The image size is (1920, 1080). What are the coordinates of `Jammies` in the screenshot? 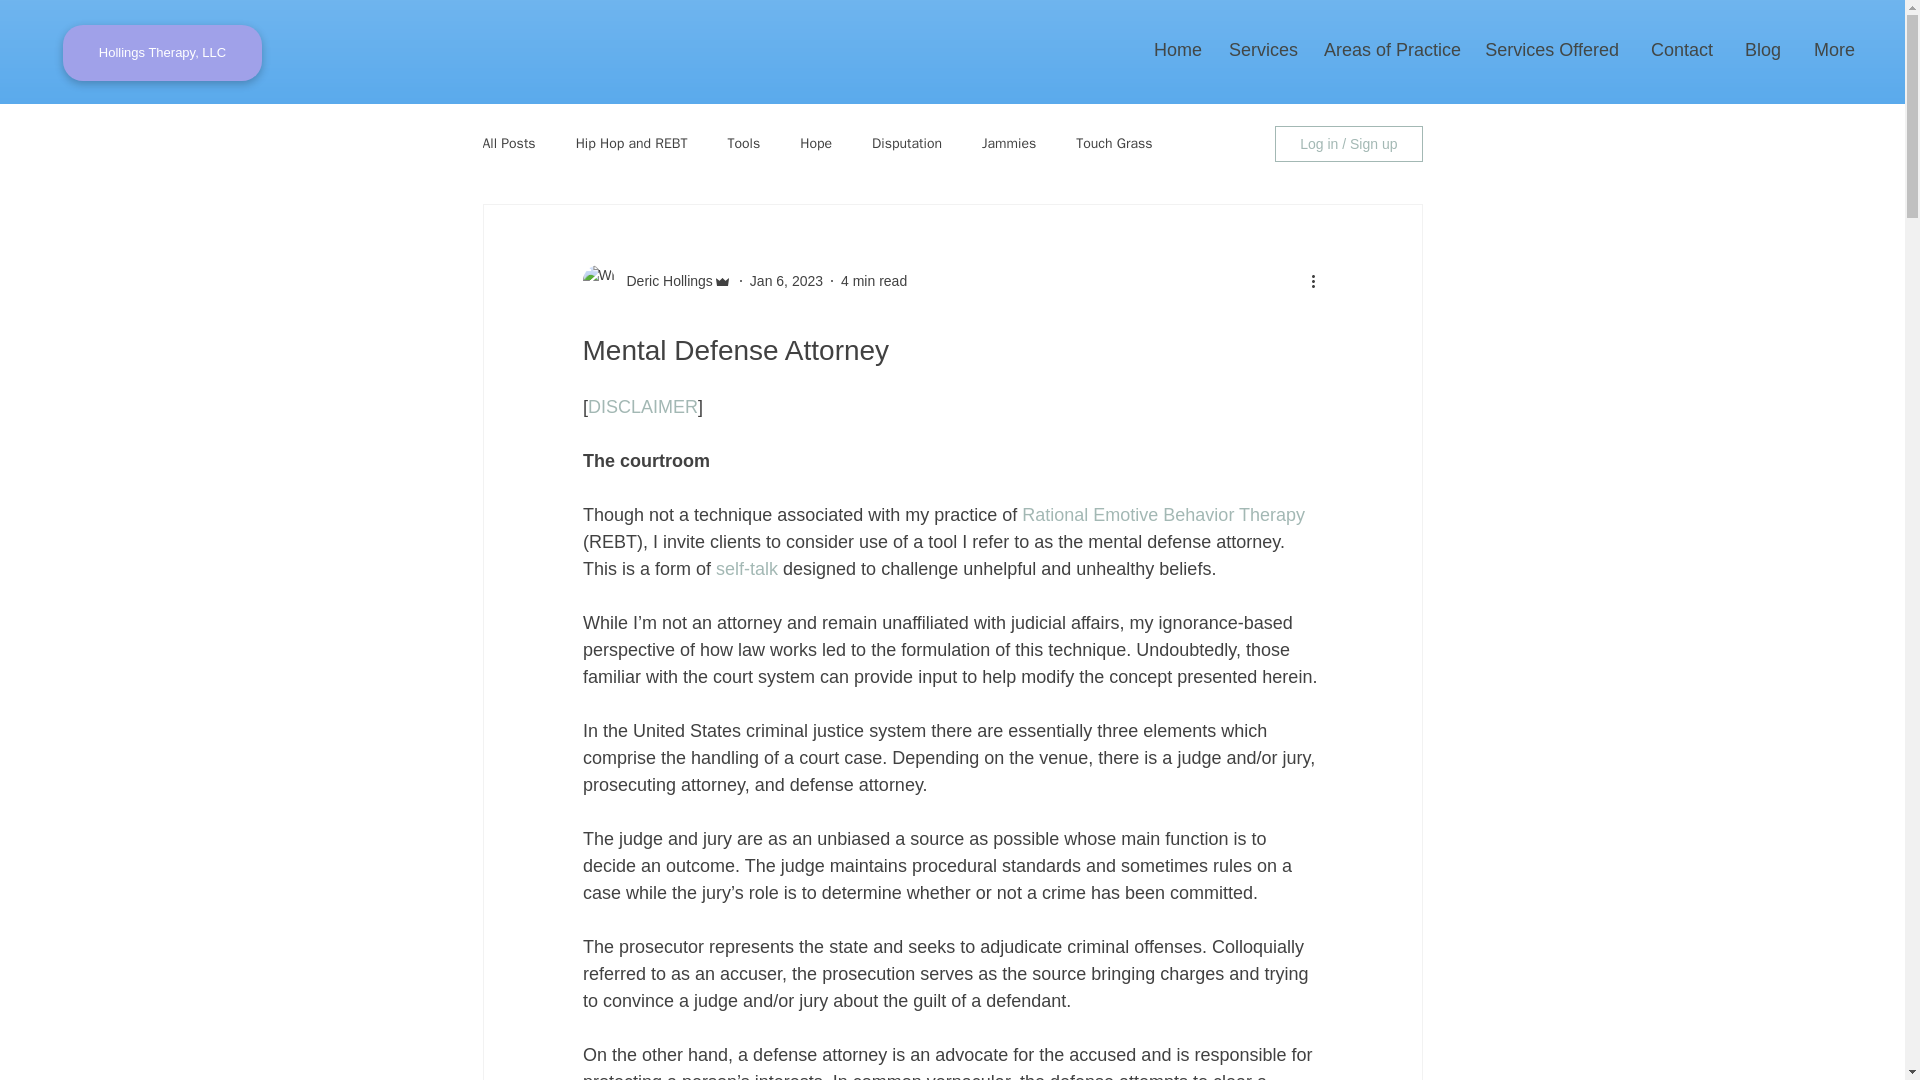 It's located at (1008, 144).